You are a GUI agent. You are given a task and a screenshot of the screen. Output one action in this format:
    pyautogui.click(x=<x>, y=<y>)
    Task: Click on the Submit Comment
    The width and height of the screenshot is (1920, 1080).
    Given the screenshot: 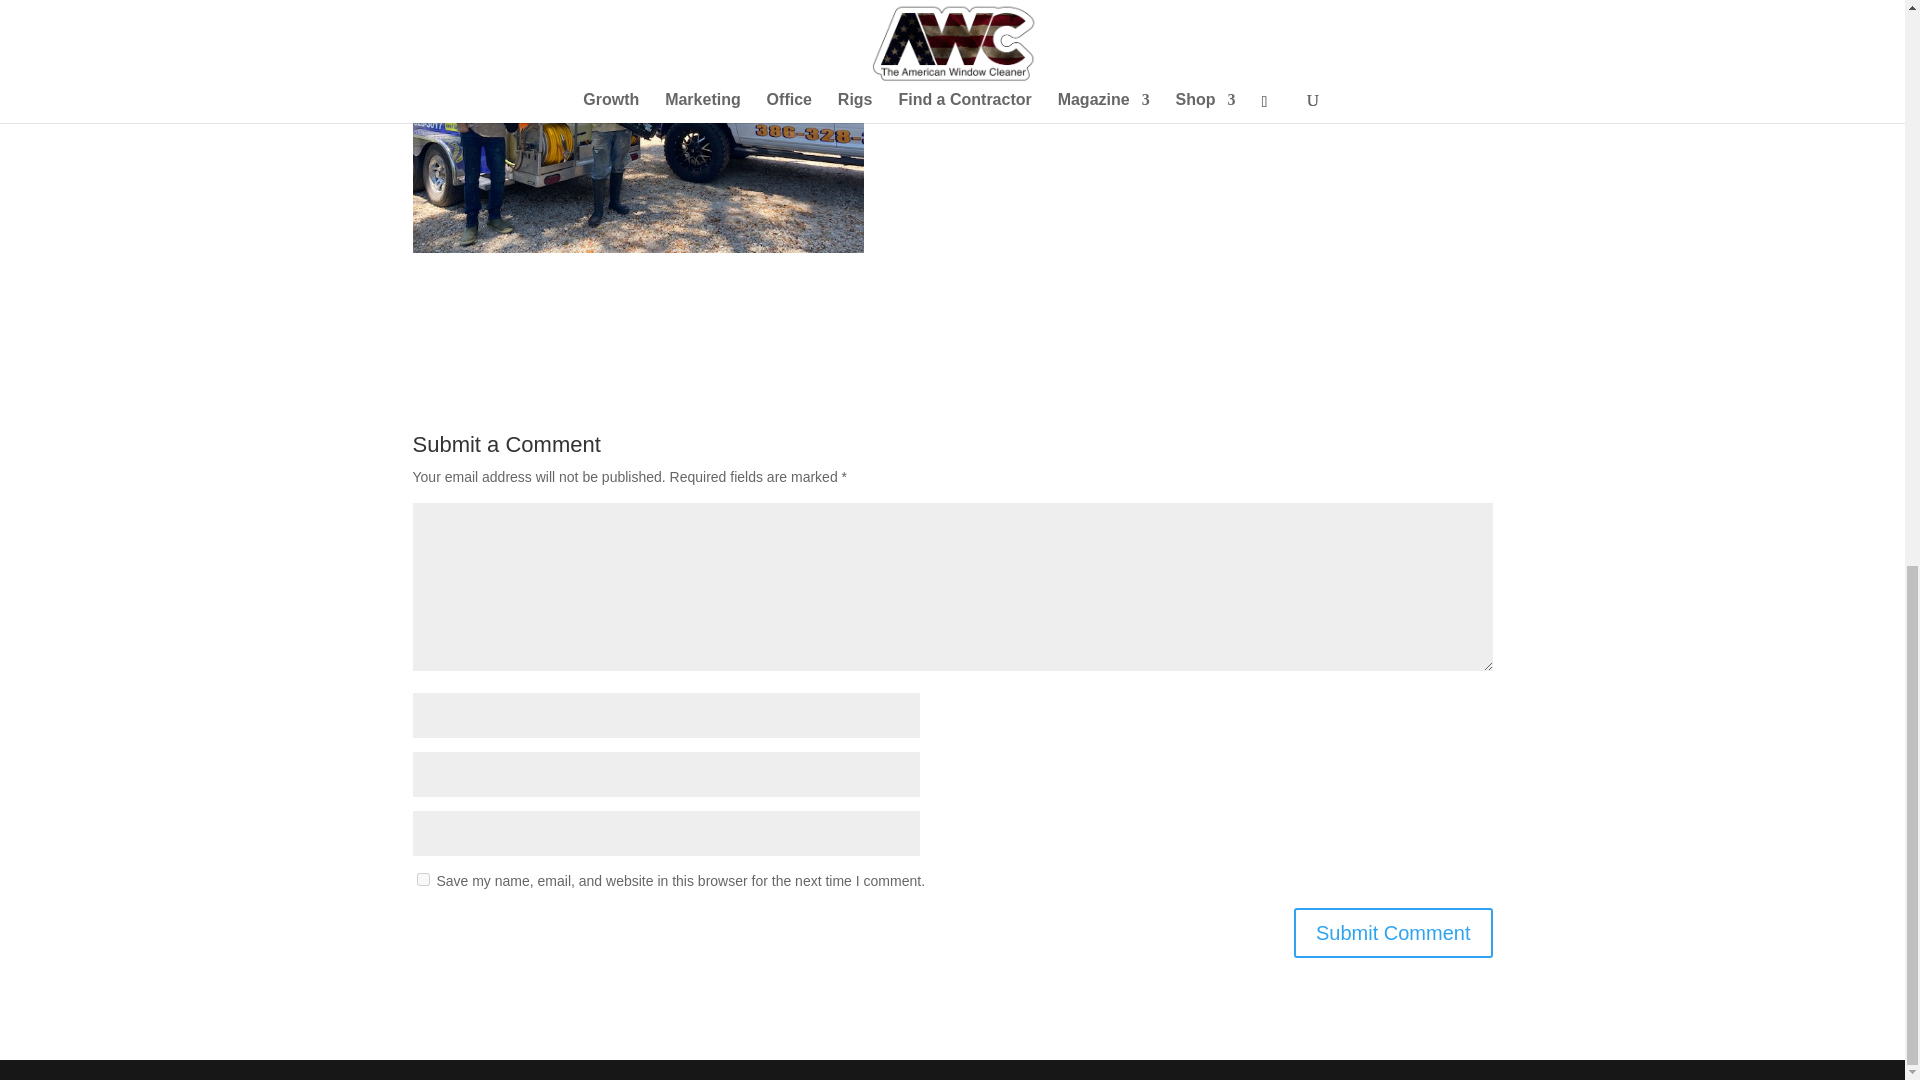 What is the action you would take?
    pyautogui.click(x=1394, y=932)
    